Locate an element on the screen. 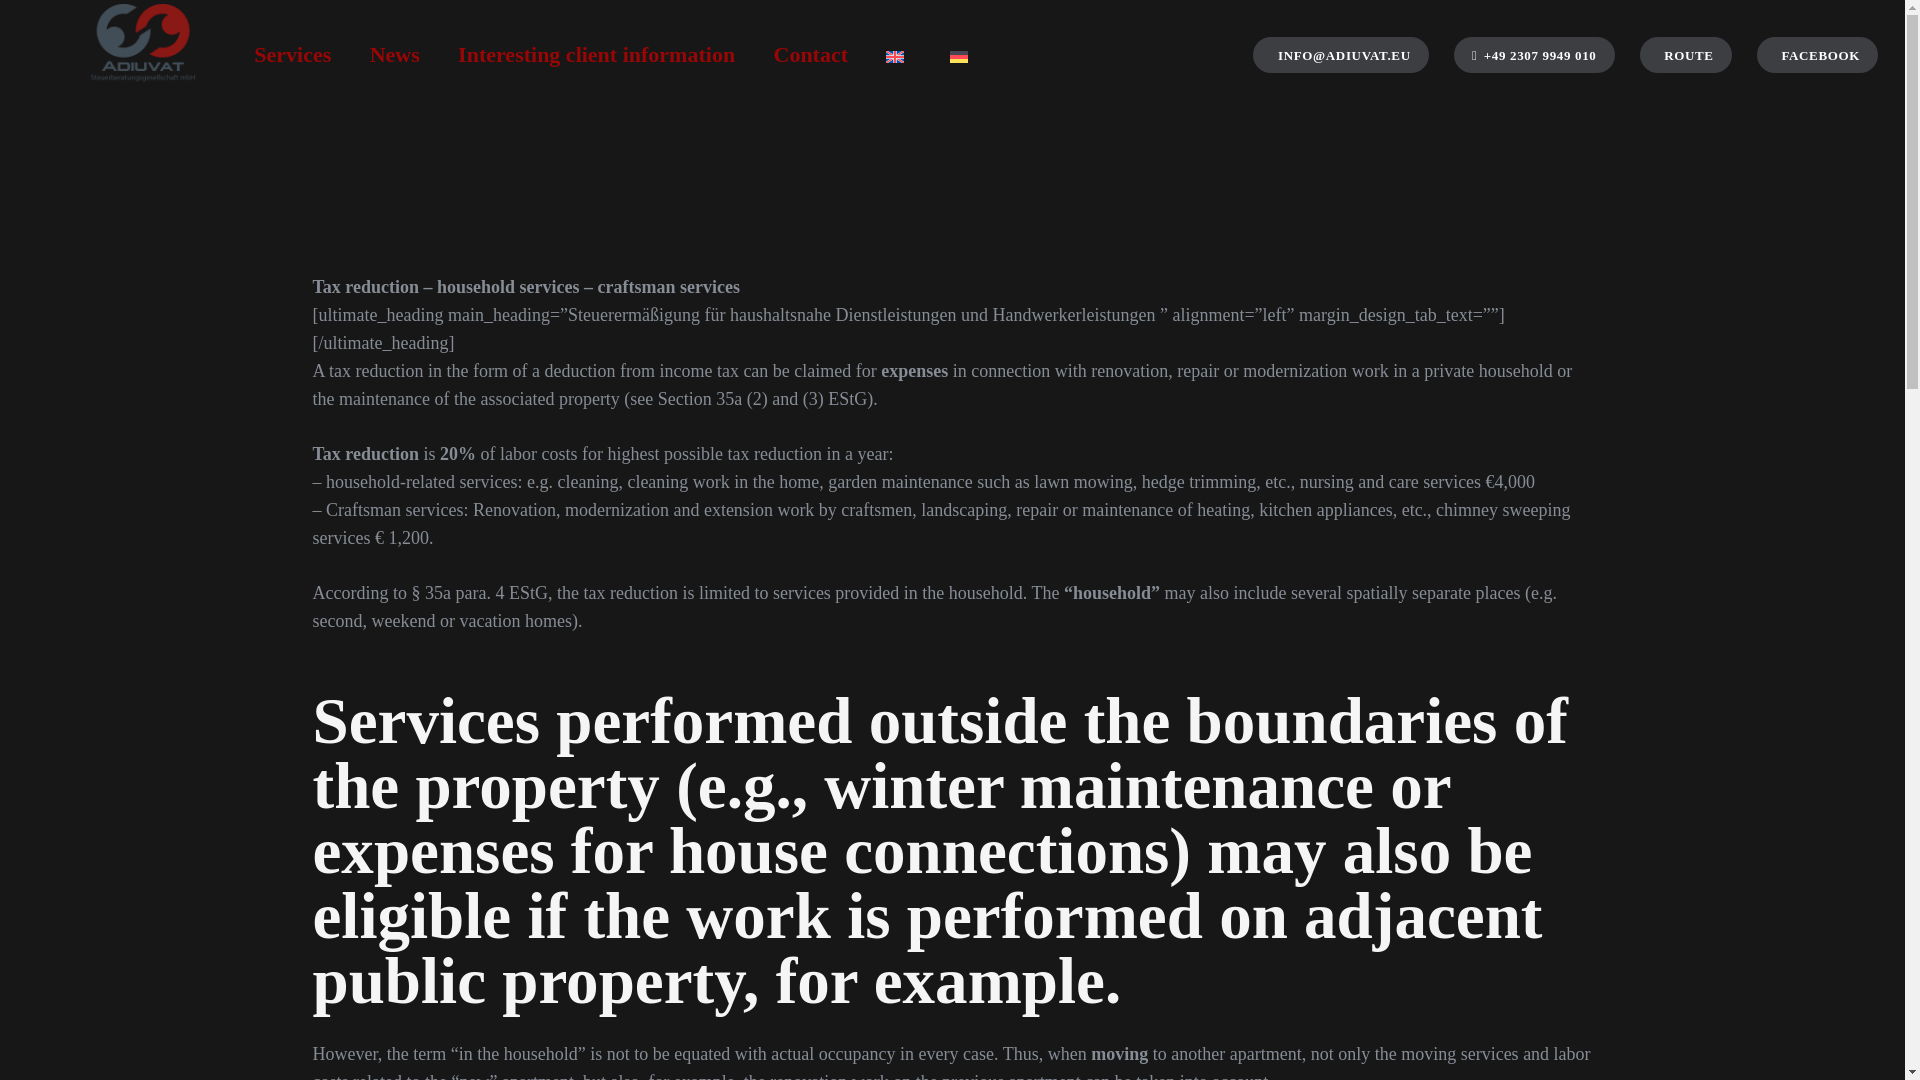 The image size is (1920, 1080). Interesting client information is located at coordinates (596, 54).